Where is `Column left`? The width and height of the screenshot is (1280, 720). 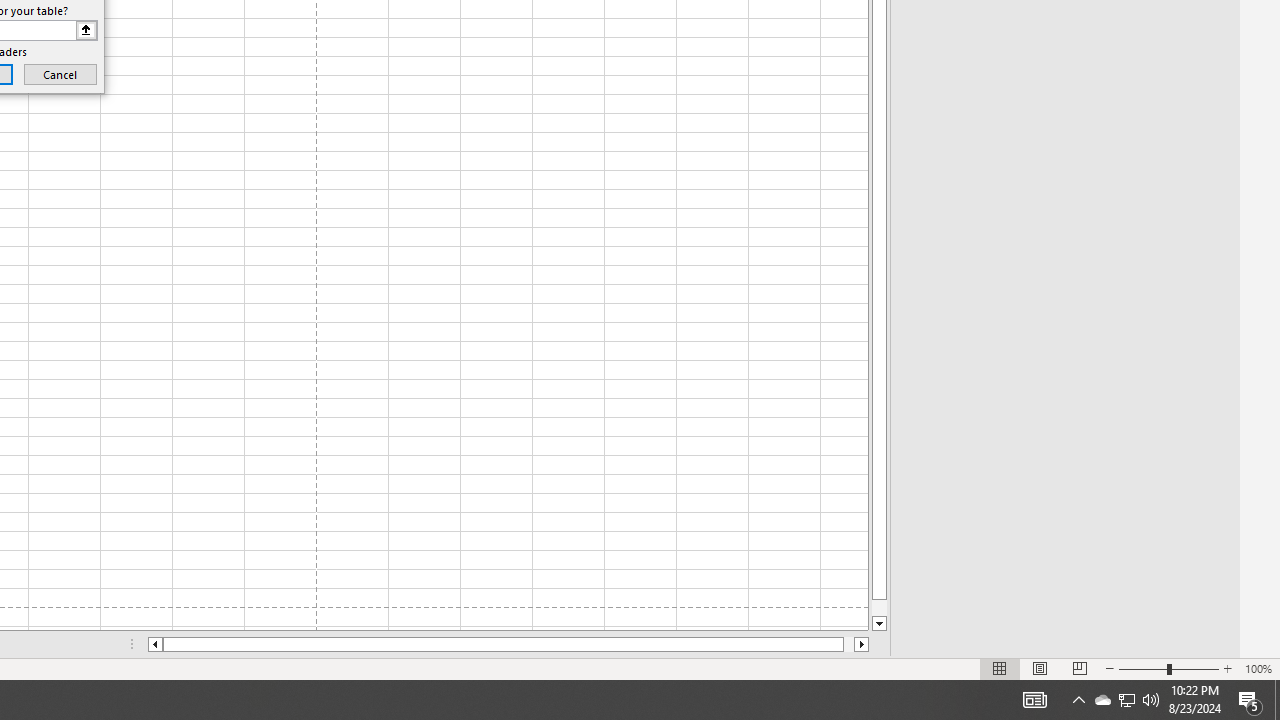
Column left is located at coordinates (154, 644).